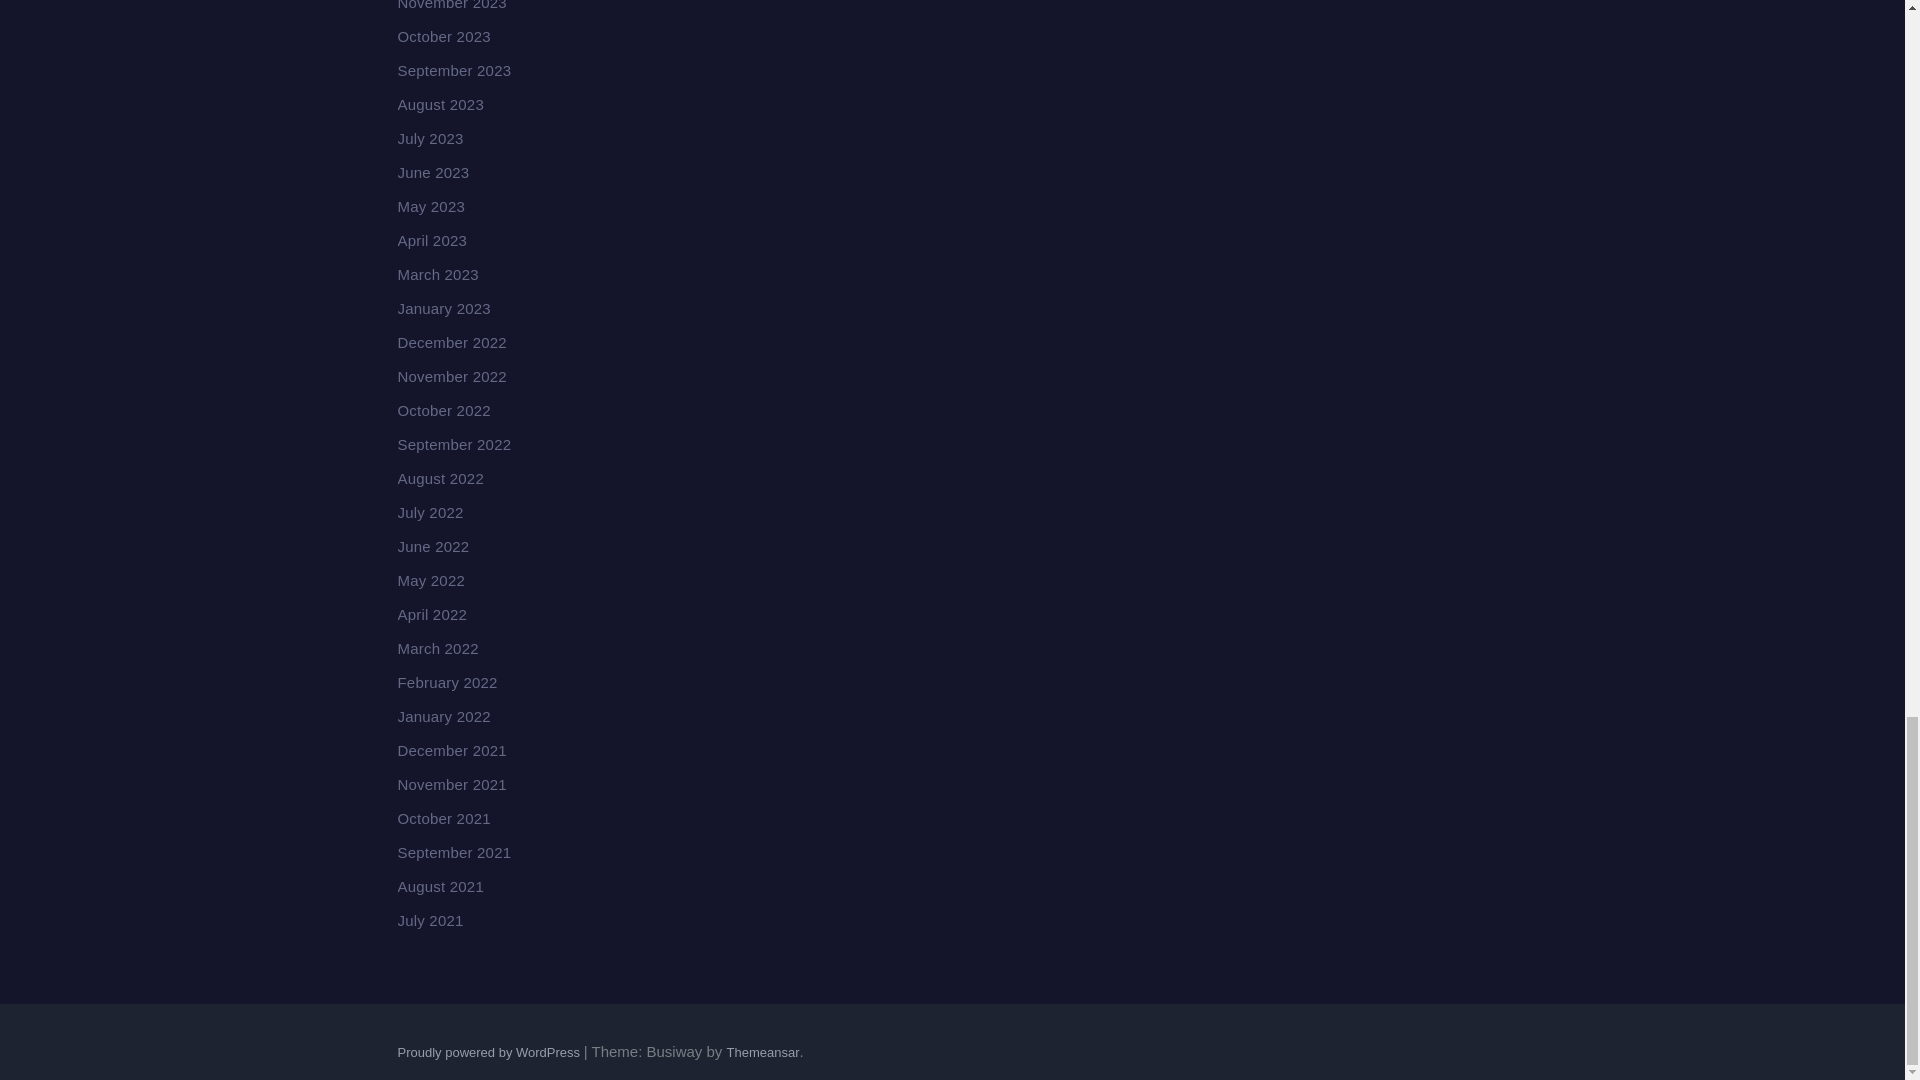  What do you see at coordinates (454, 70) in the screenshot?
I see `September 2023` at bounding box center [454, 70].